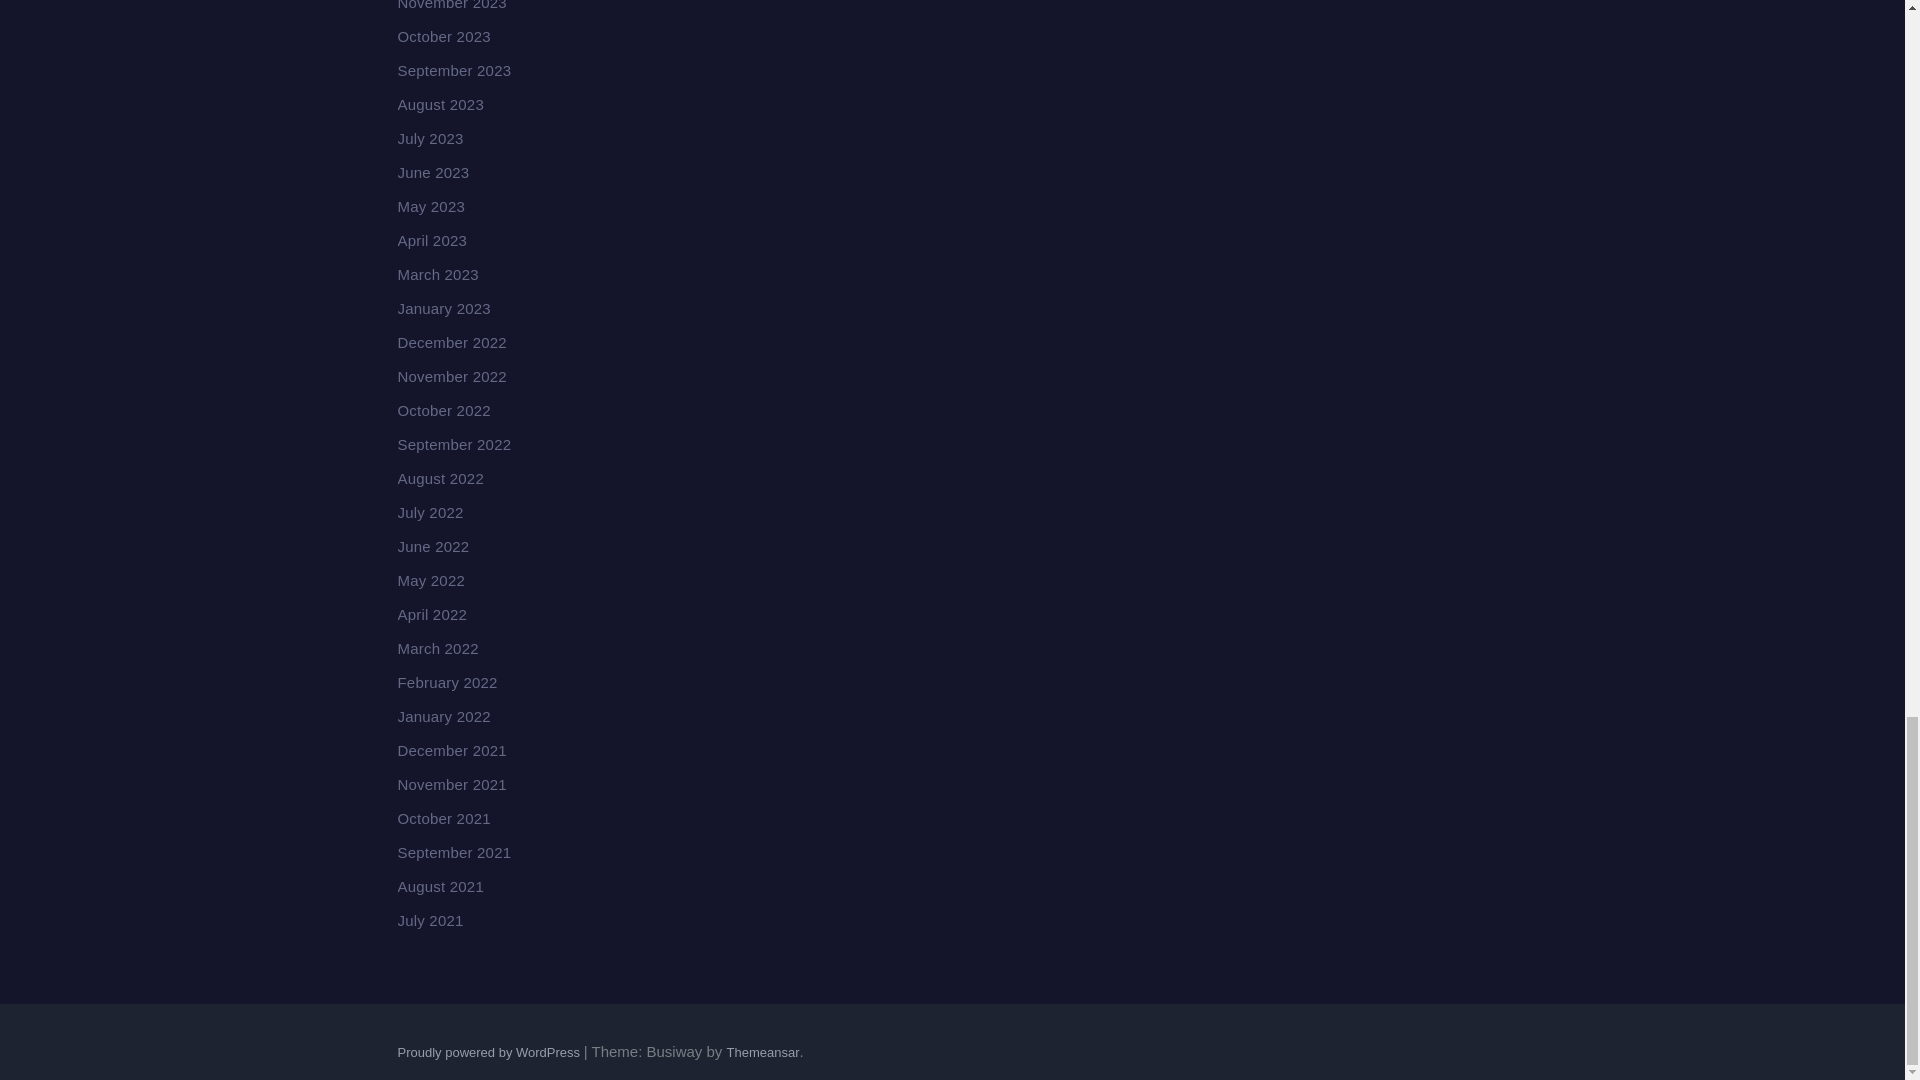  What do you see at coordinates (454, 70) in the screenshot?
I see `September 2023` at bounding box center [454, 70].